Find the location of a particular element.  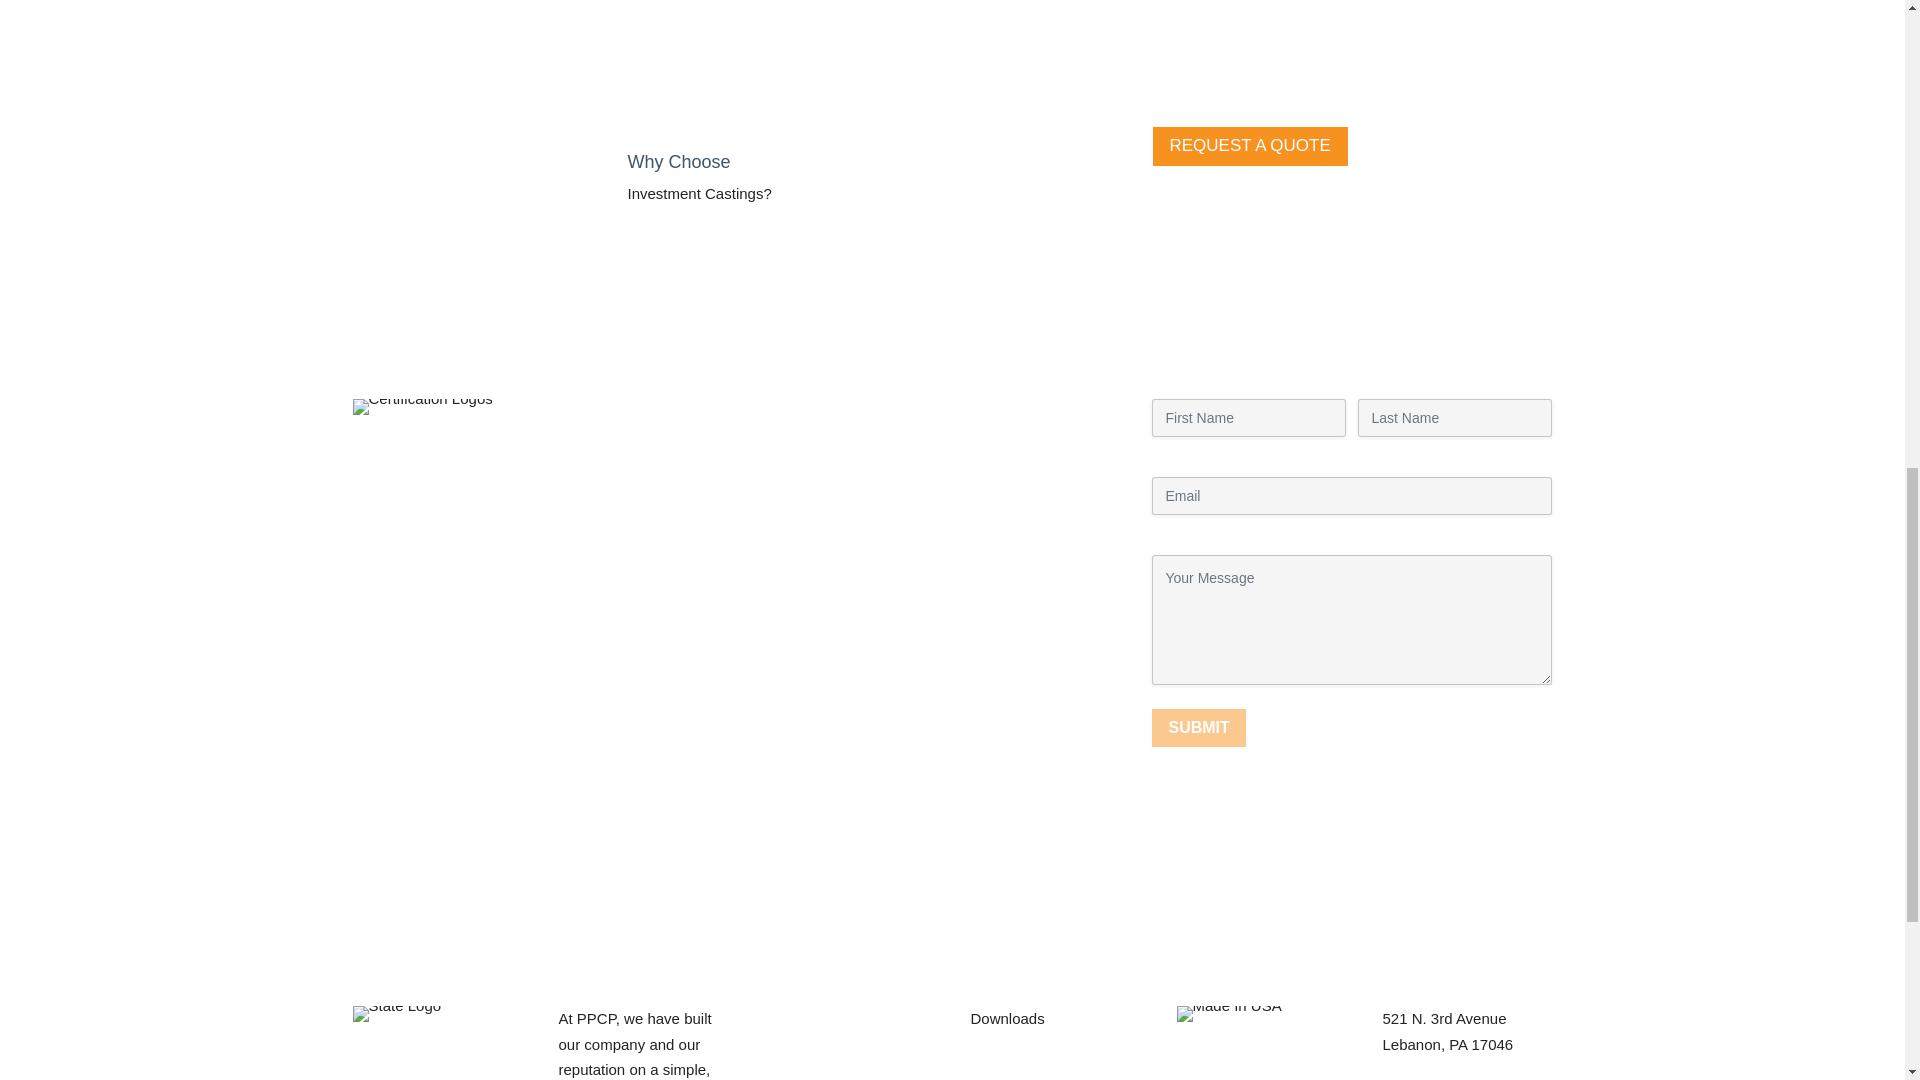

Made In USA is located at coordinates (1228, 1013).